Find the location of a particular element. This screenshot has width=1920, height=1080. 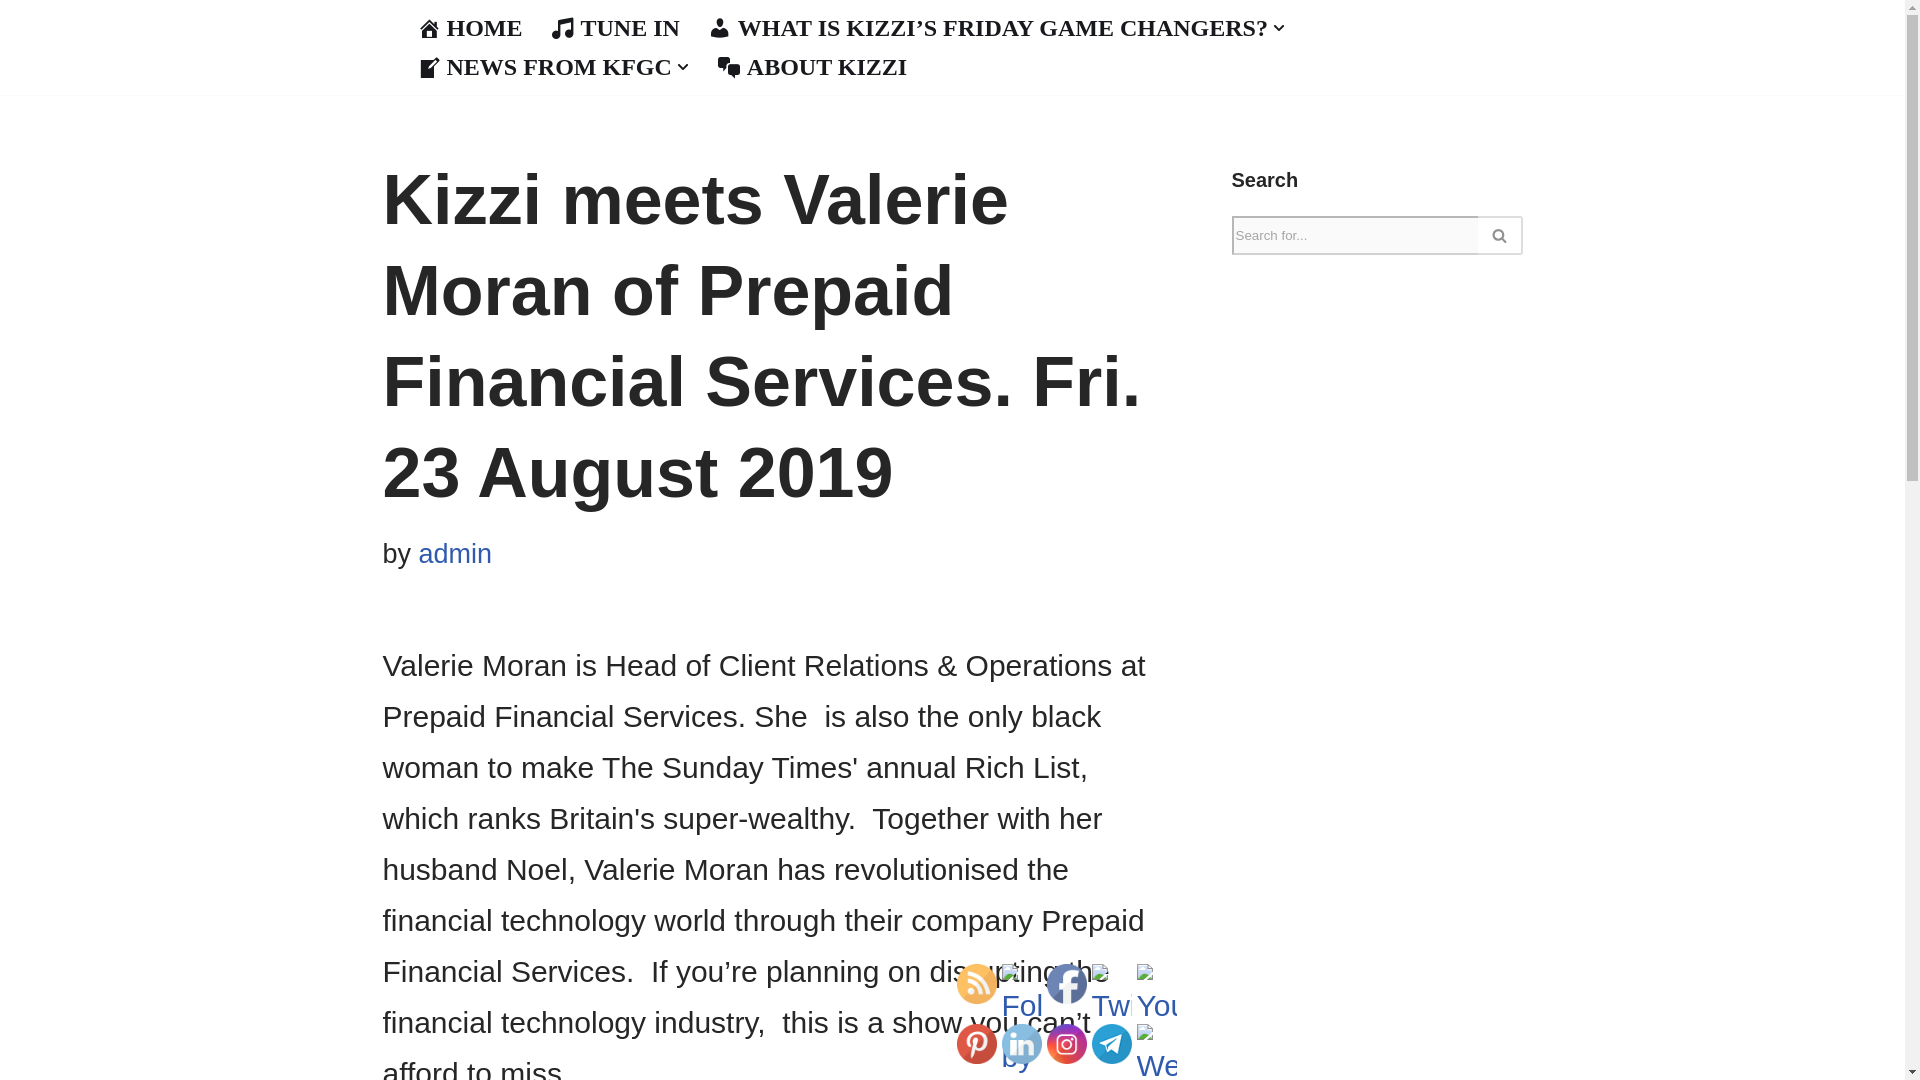

TUNE IN is located at coordinates (614, 27).